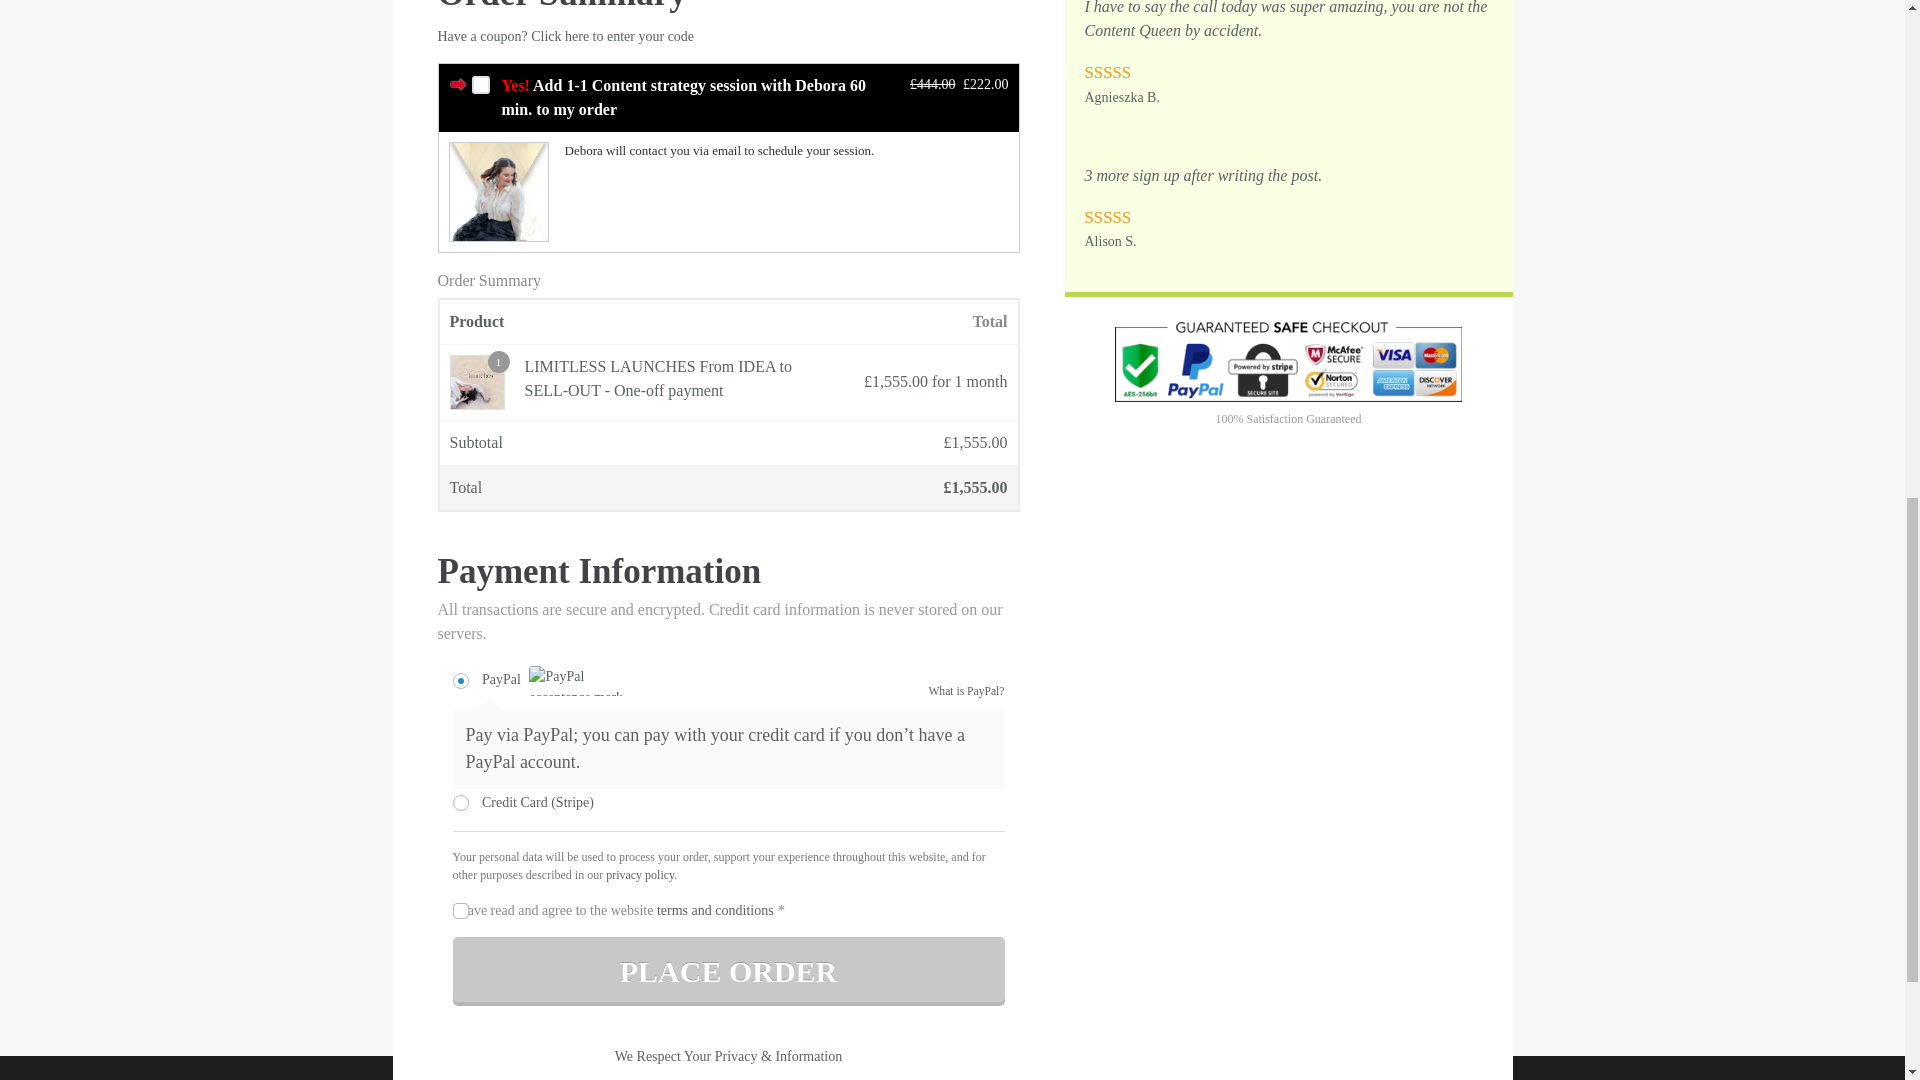 The height and width of the screenshot is (1080, 1920). I want to click on What is PayPal?, so click(966, 692).